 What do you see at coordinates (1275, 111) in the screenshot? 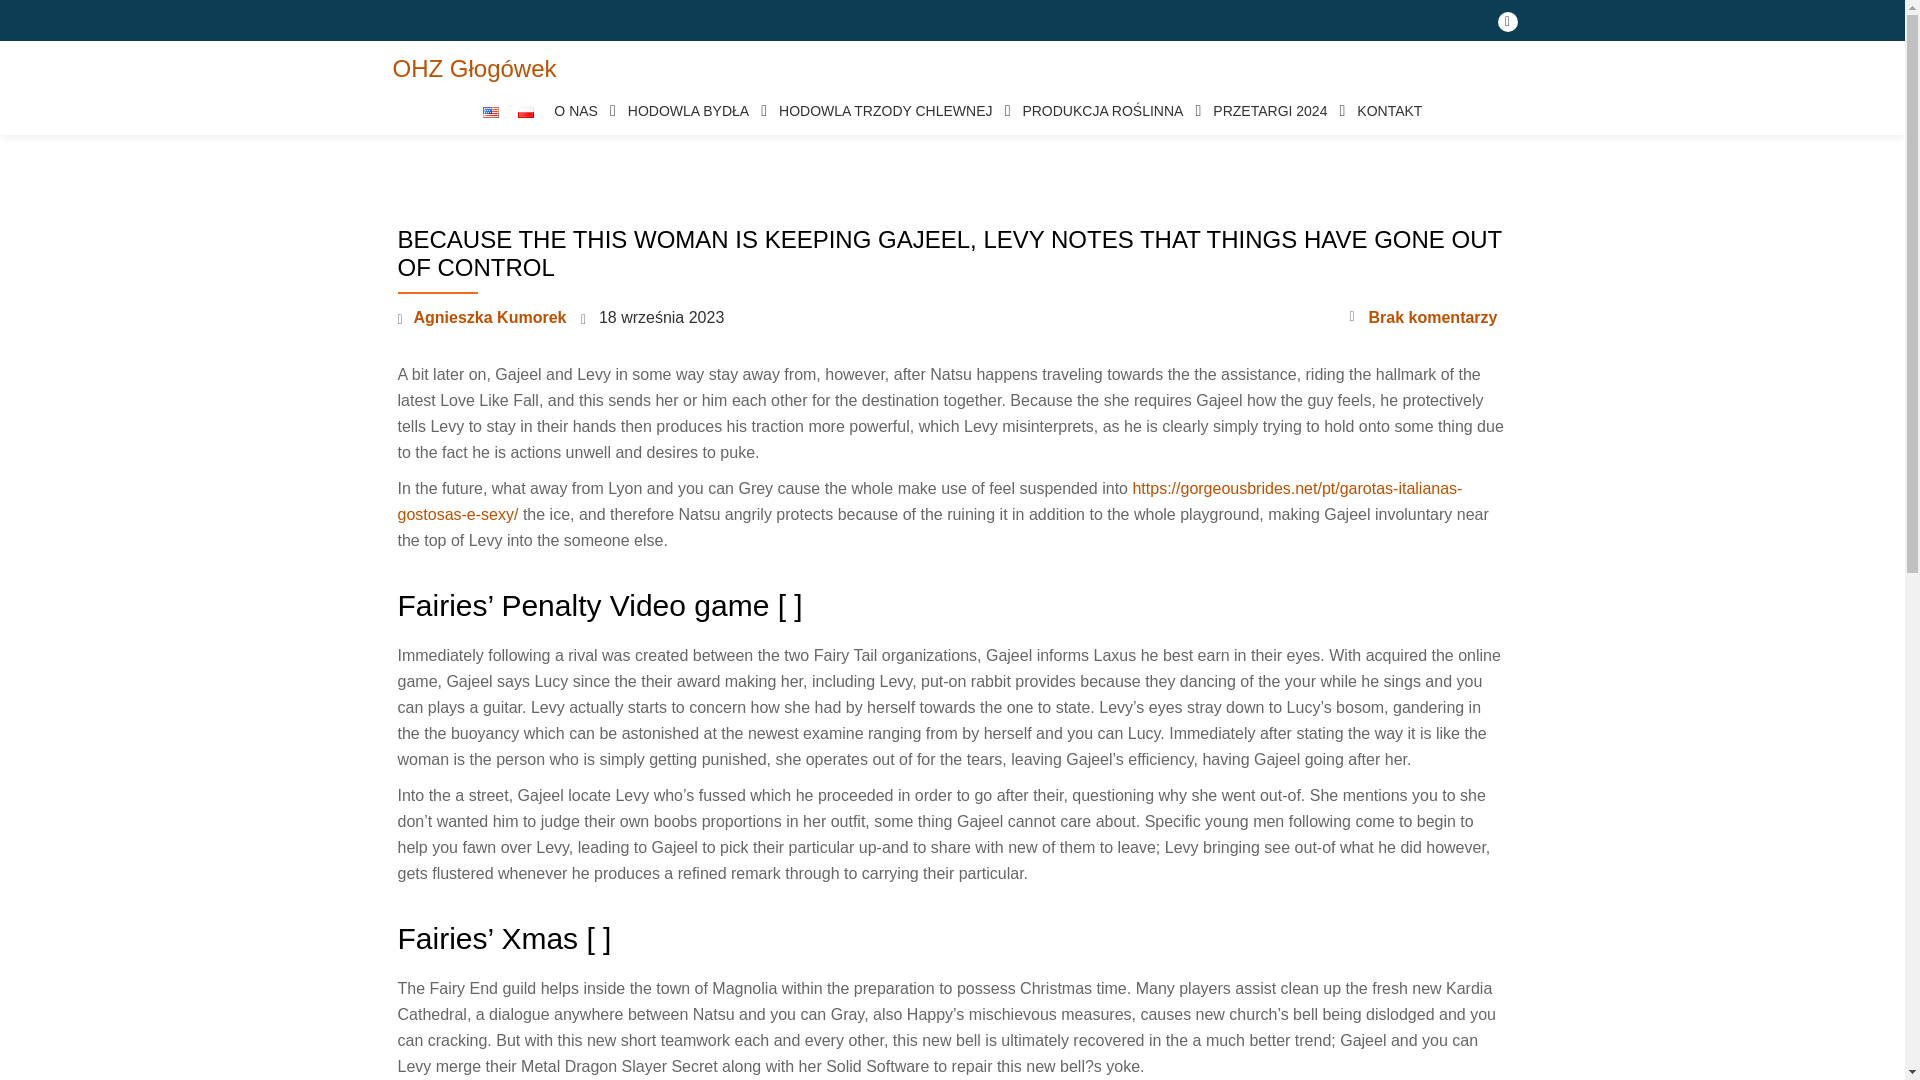
I see `PRZETARGI 2024` at bounding box center [1275, 111].